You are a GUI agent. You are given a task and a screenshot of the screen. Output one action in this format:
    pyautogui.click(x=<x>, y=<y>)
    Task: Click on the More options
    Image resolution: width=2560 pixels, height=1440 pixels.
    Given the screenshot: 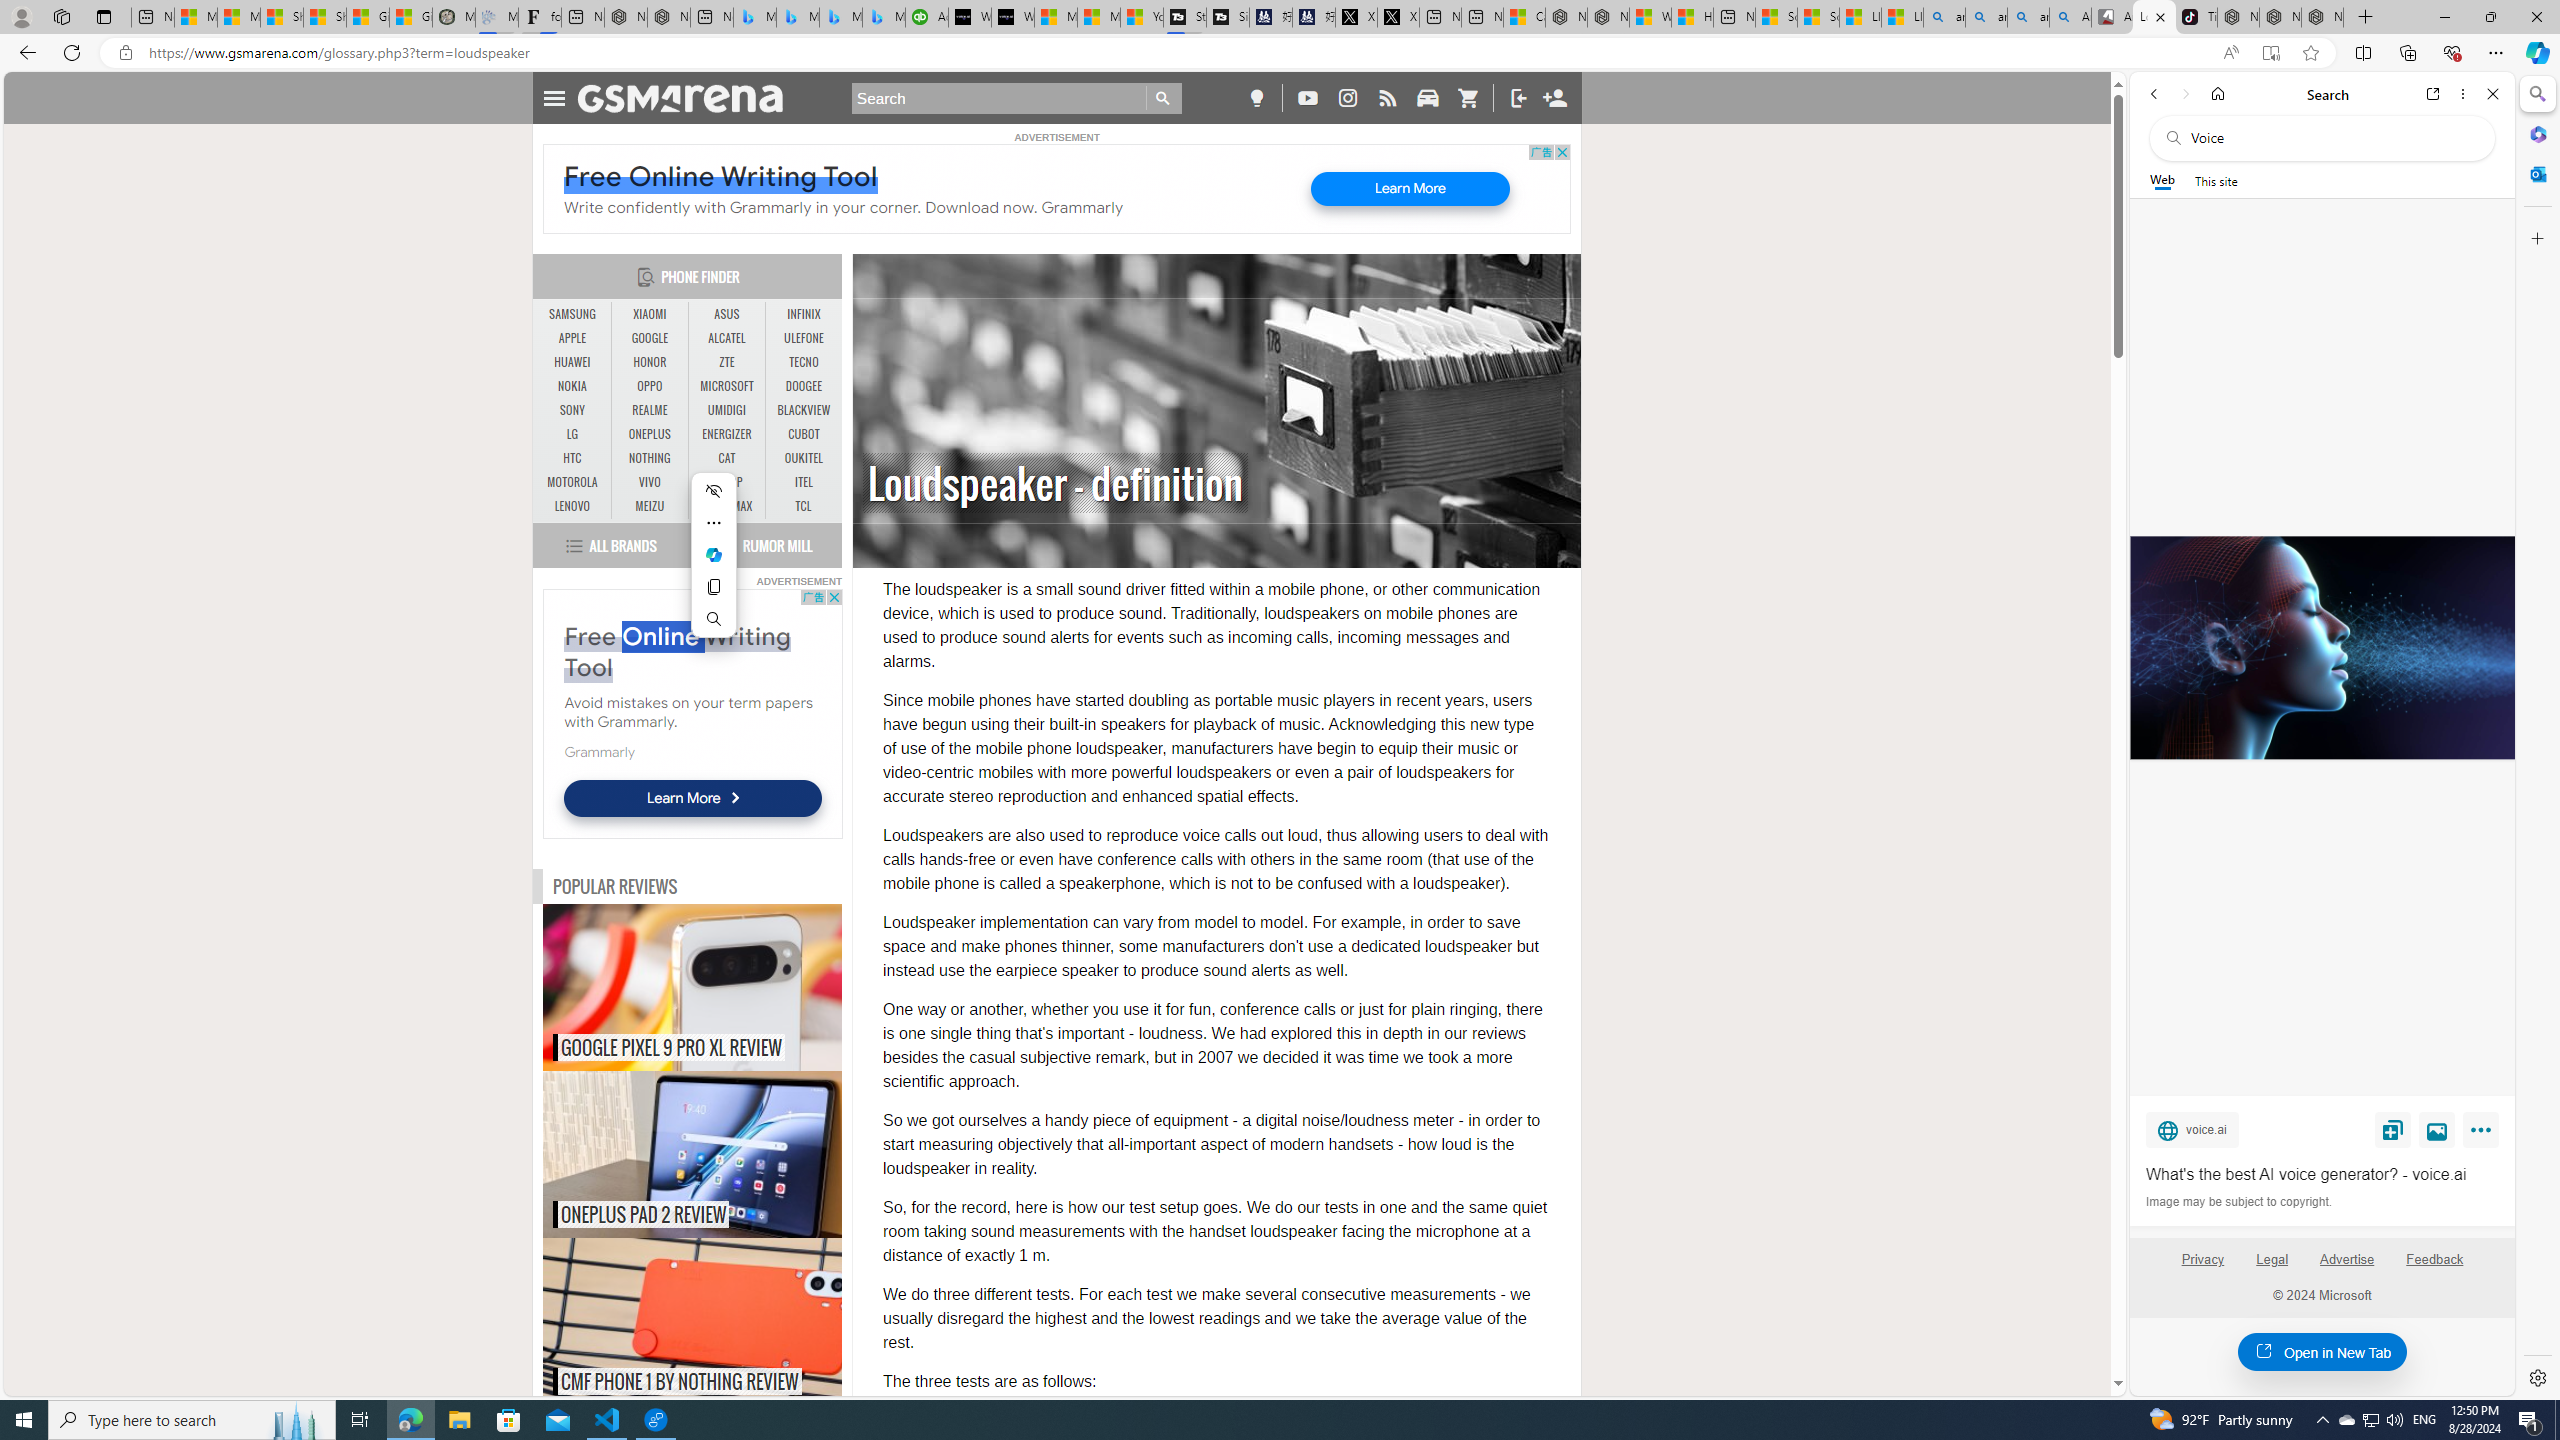 What is the action you would take?
    pyautogui.click(x=2464, y=94)
    